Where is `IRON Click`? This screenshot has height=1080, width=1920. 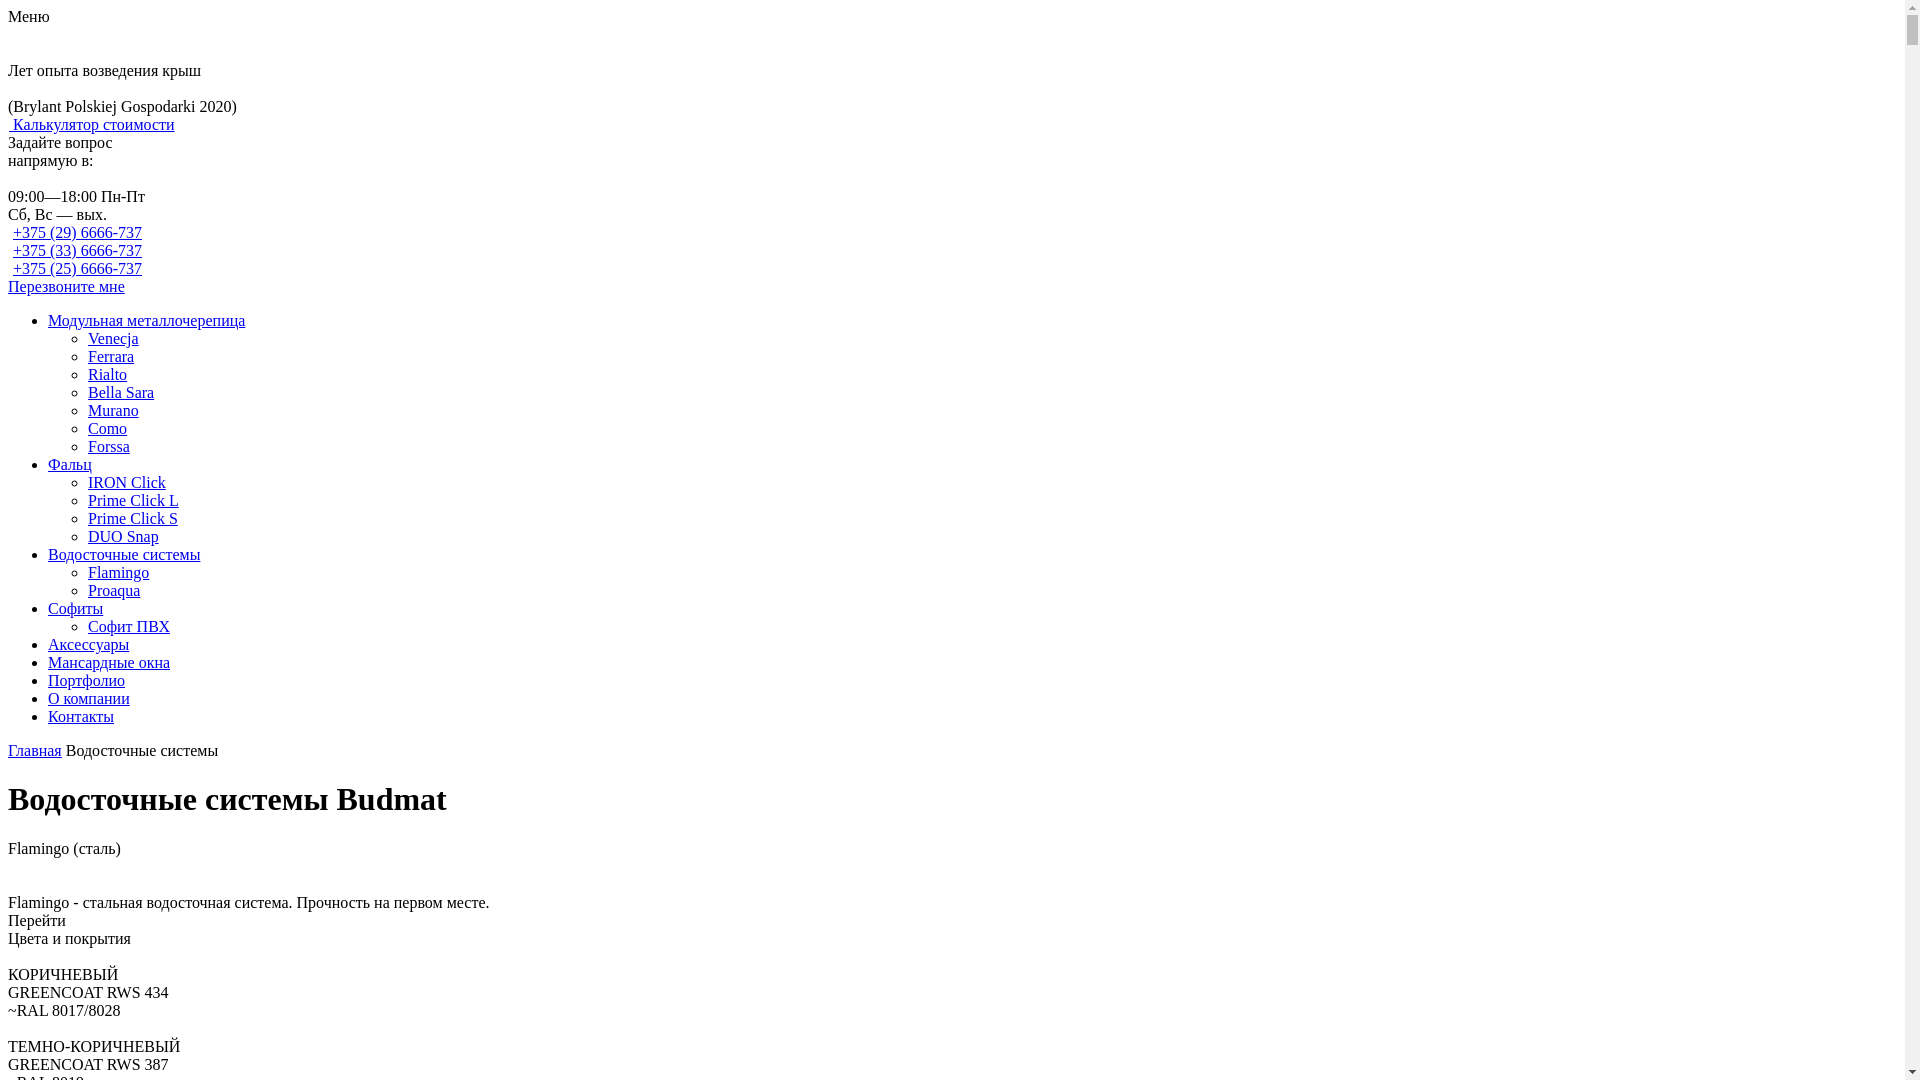 IRON Click is located at coordinates (127, 482).